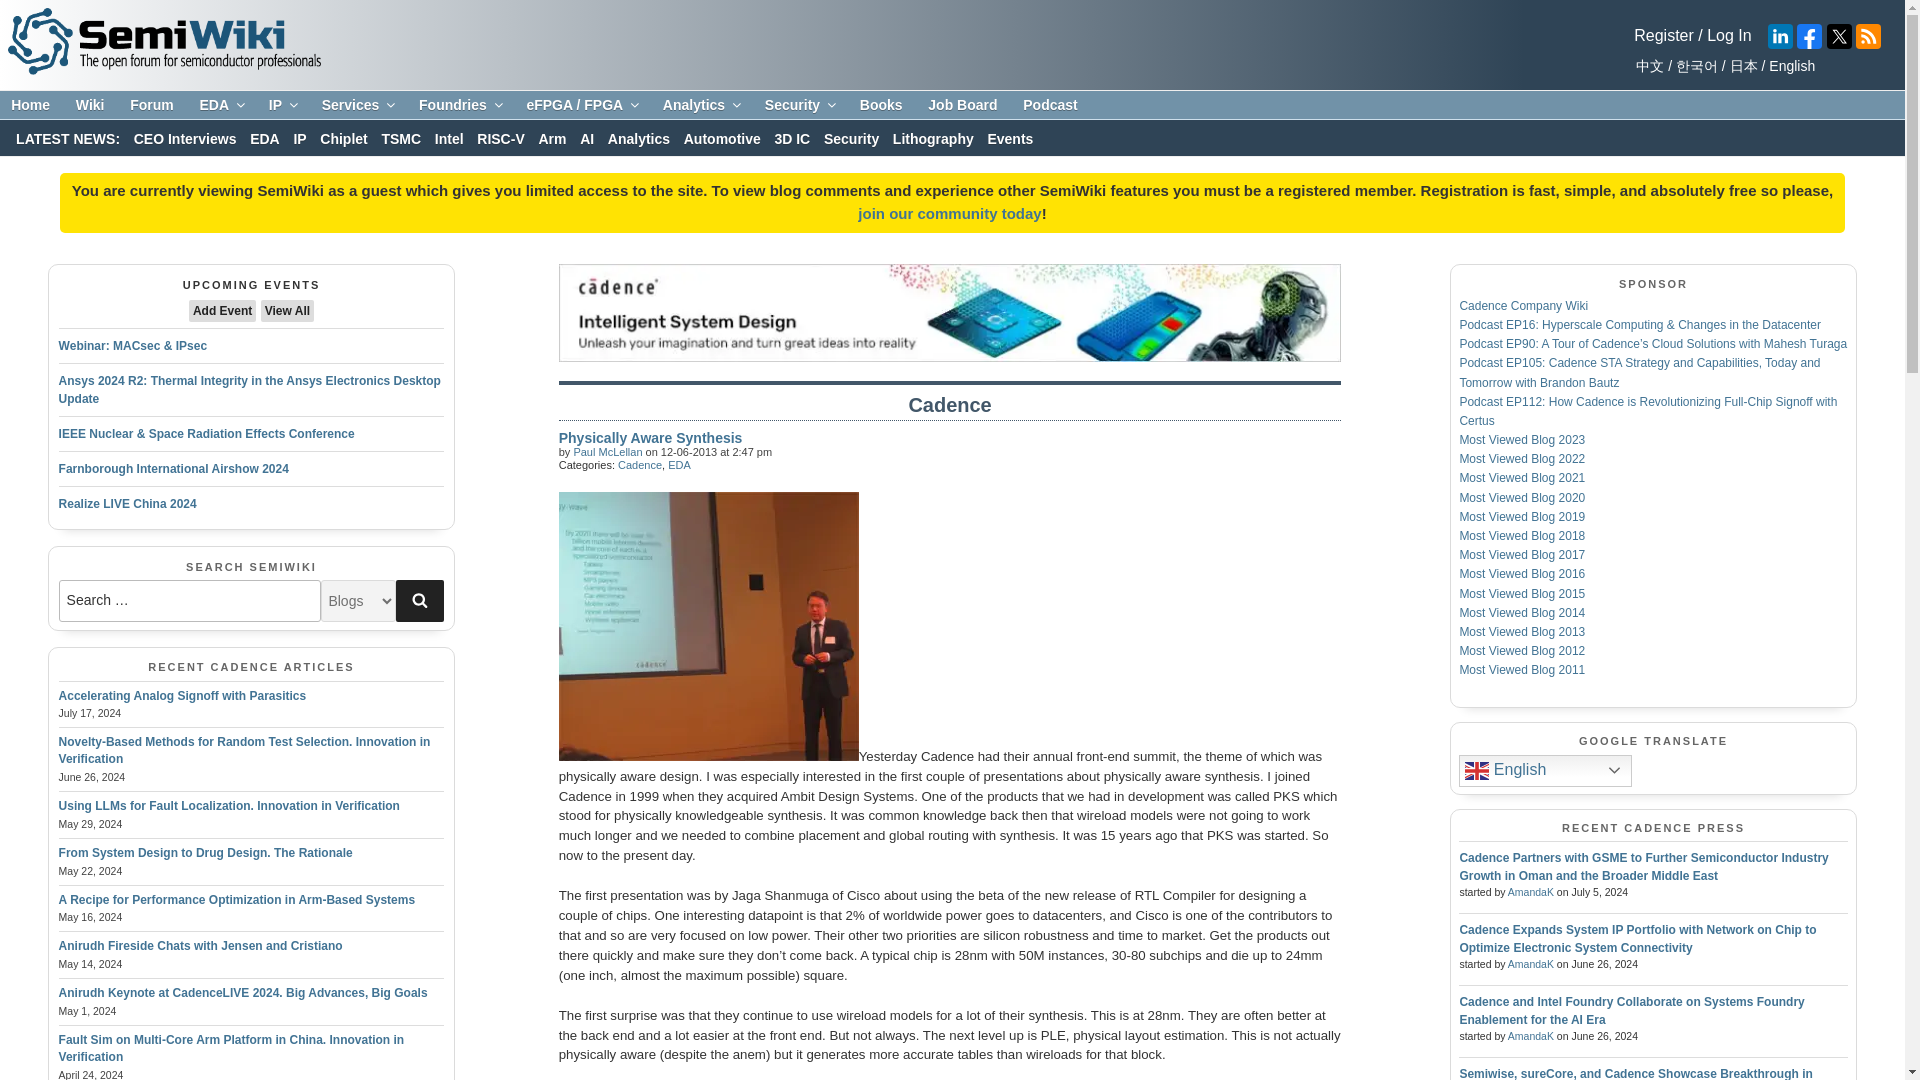  I want to click on Home, so click(30, 105).